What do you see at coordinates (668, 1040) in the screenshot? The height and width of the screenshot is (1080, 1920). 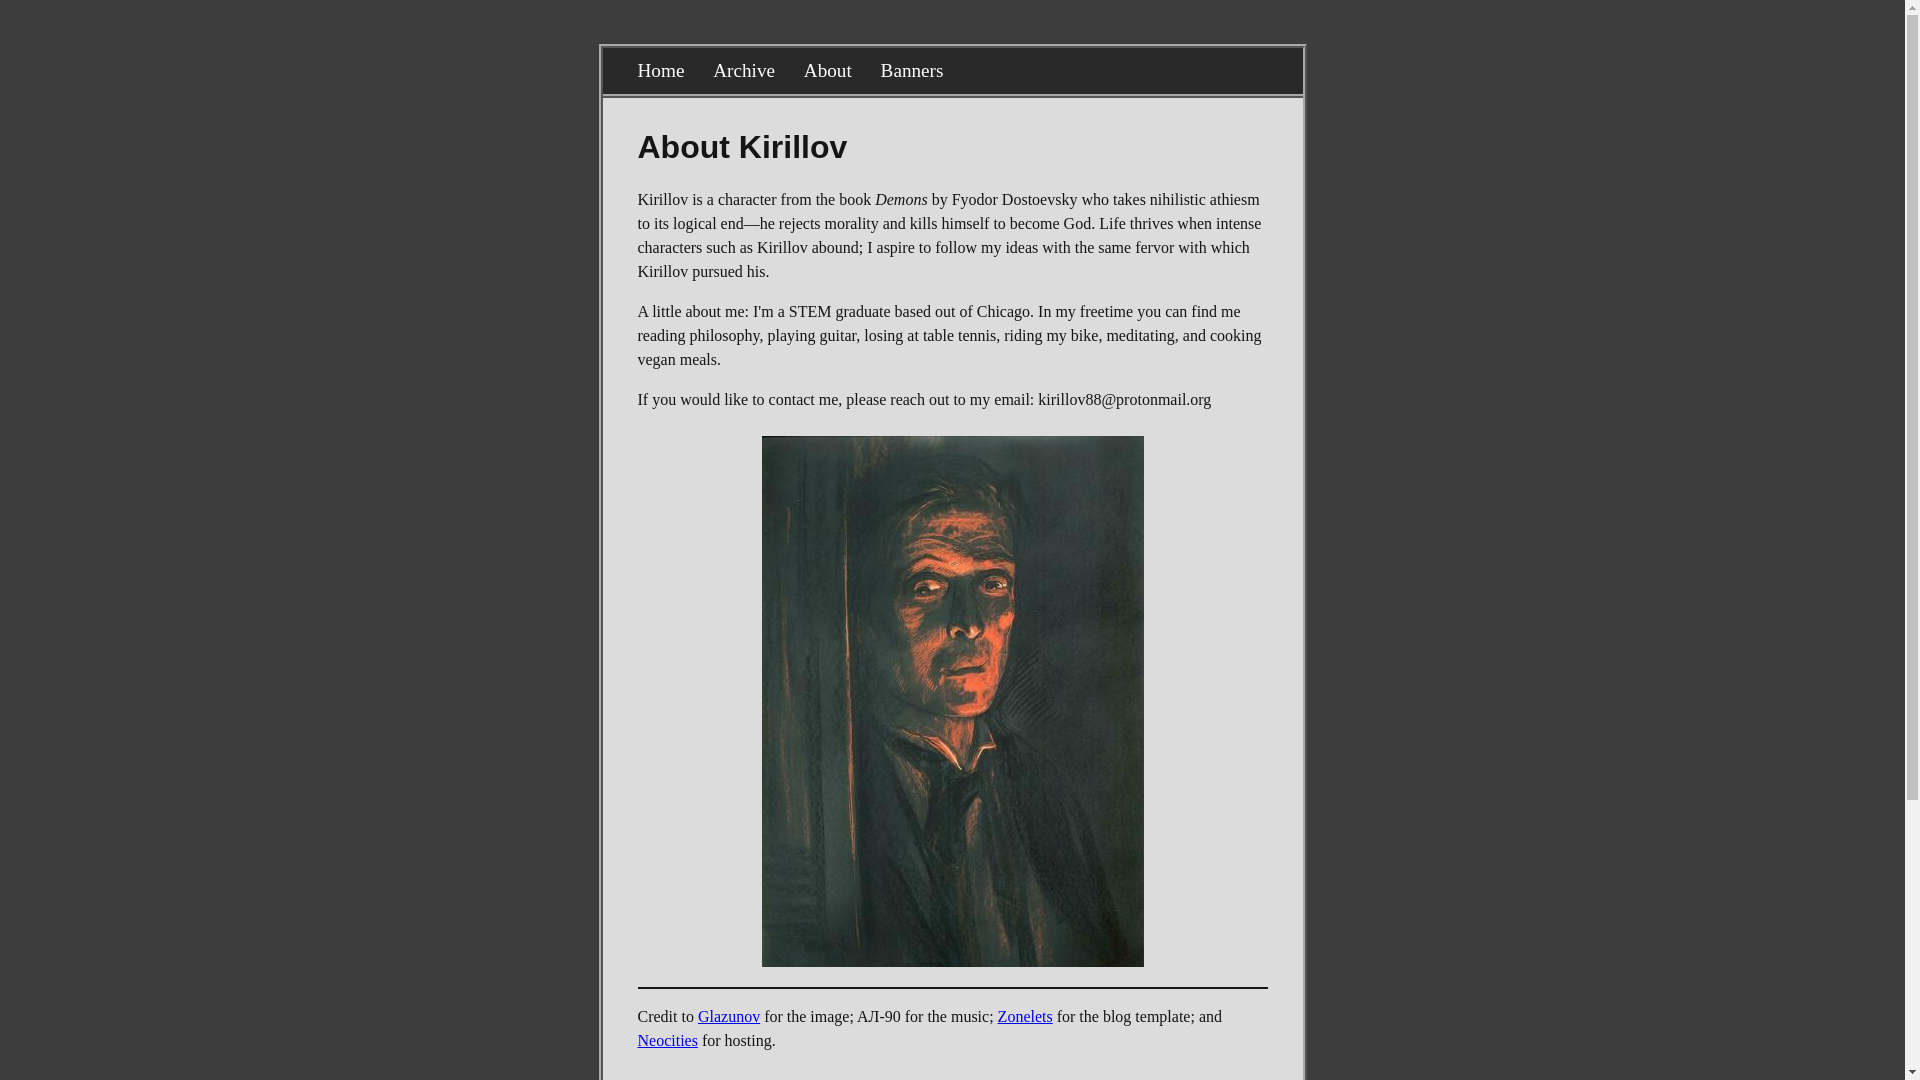 I see `Neocities` at bounding box center [668, 1040].